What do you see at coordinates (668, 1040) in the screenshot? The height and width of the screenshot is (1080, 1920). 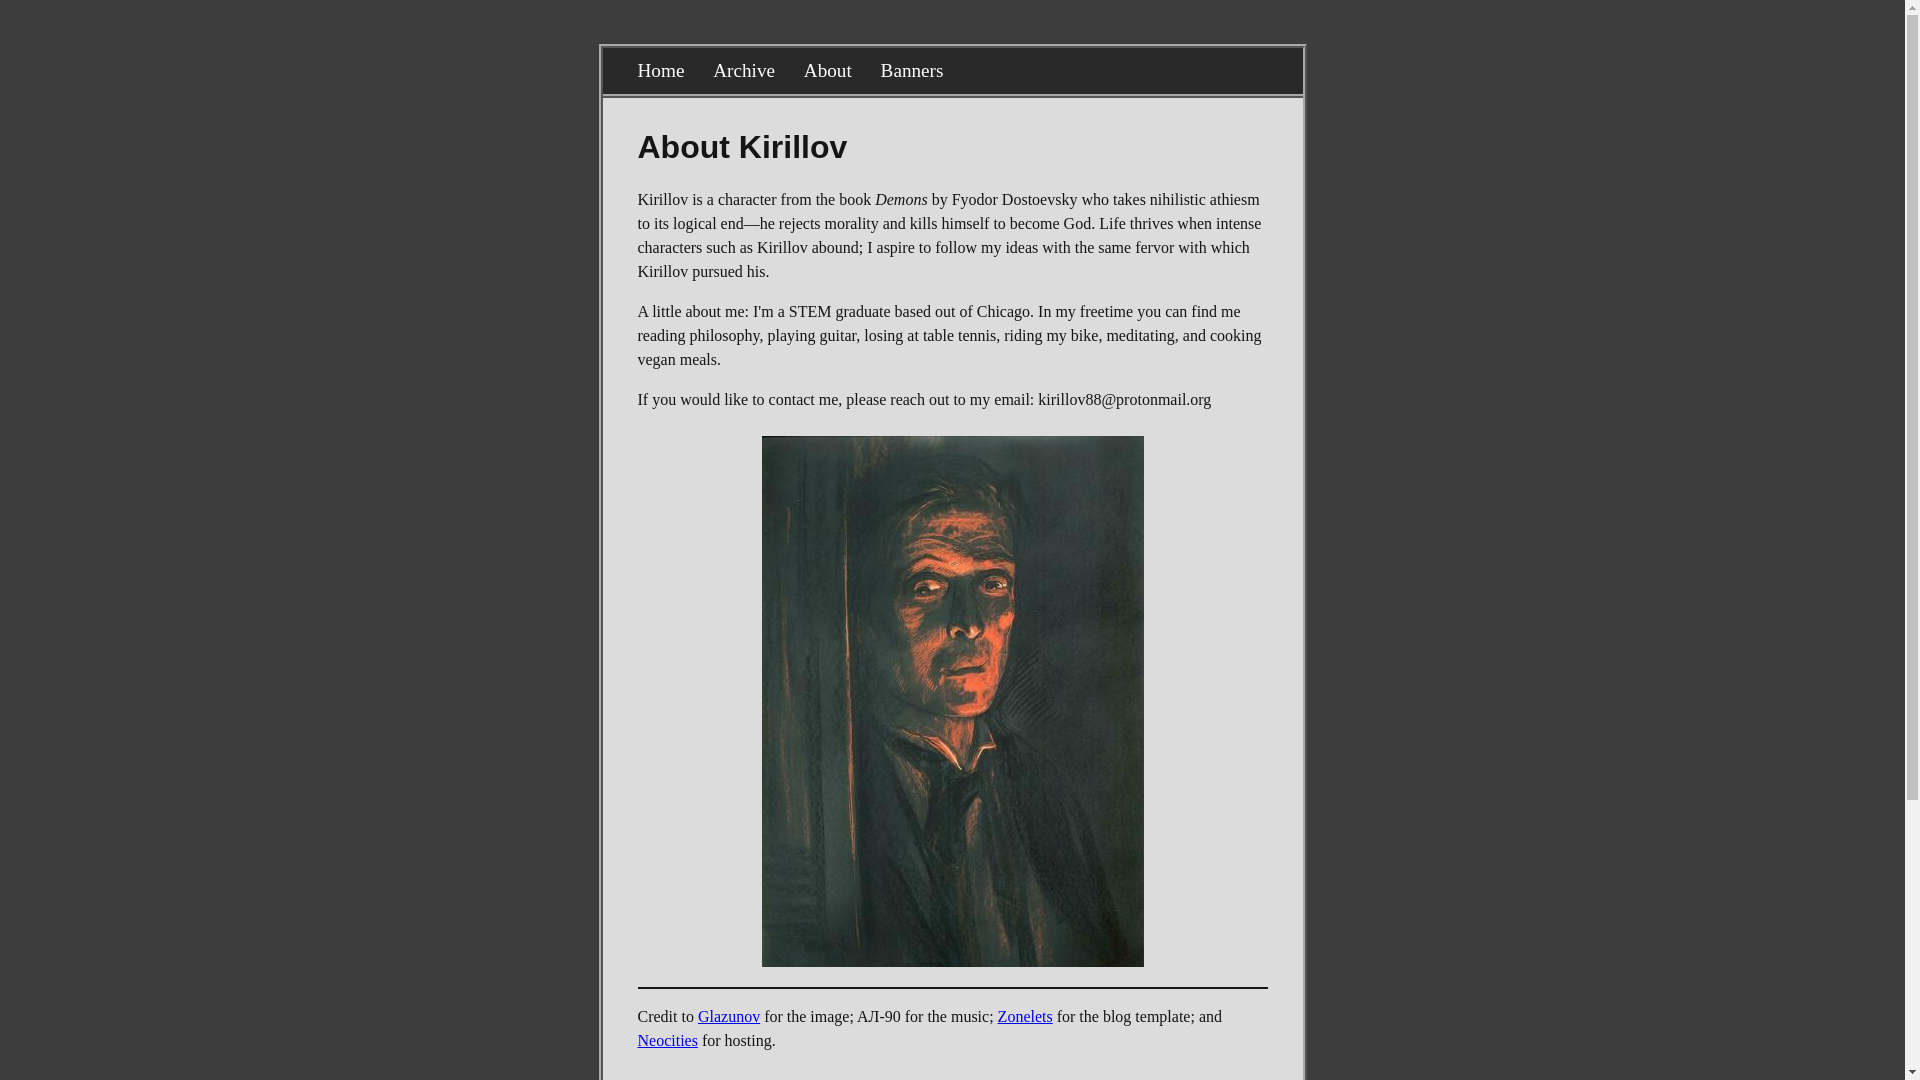 I see `Neocities` at bounding box center [668, 1040].